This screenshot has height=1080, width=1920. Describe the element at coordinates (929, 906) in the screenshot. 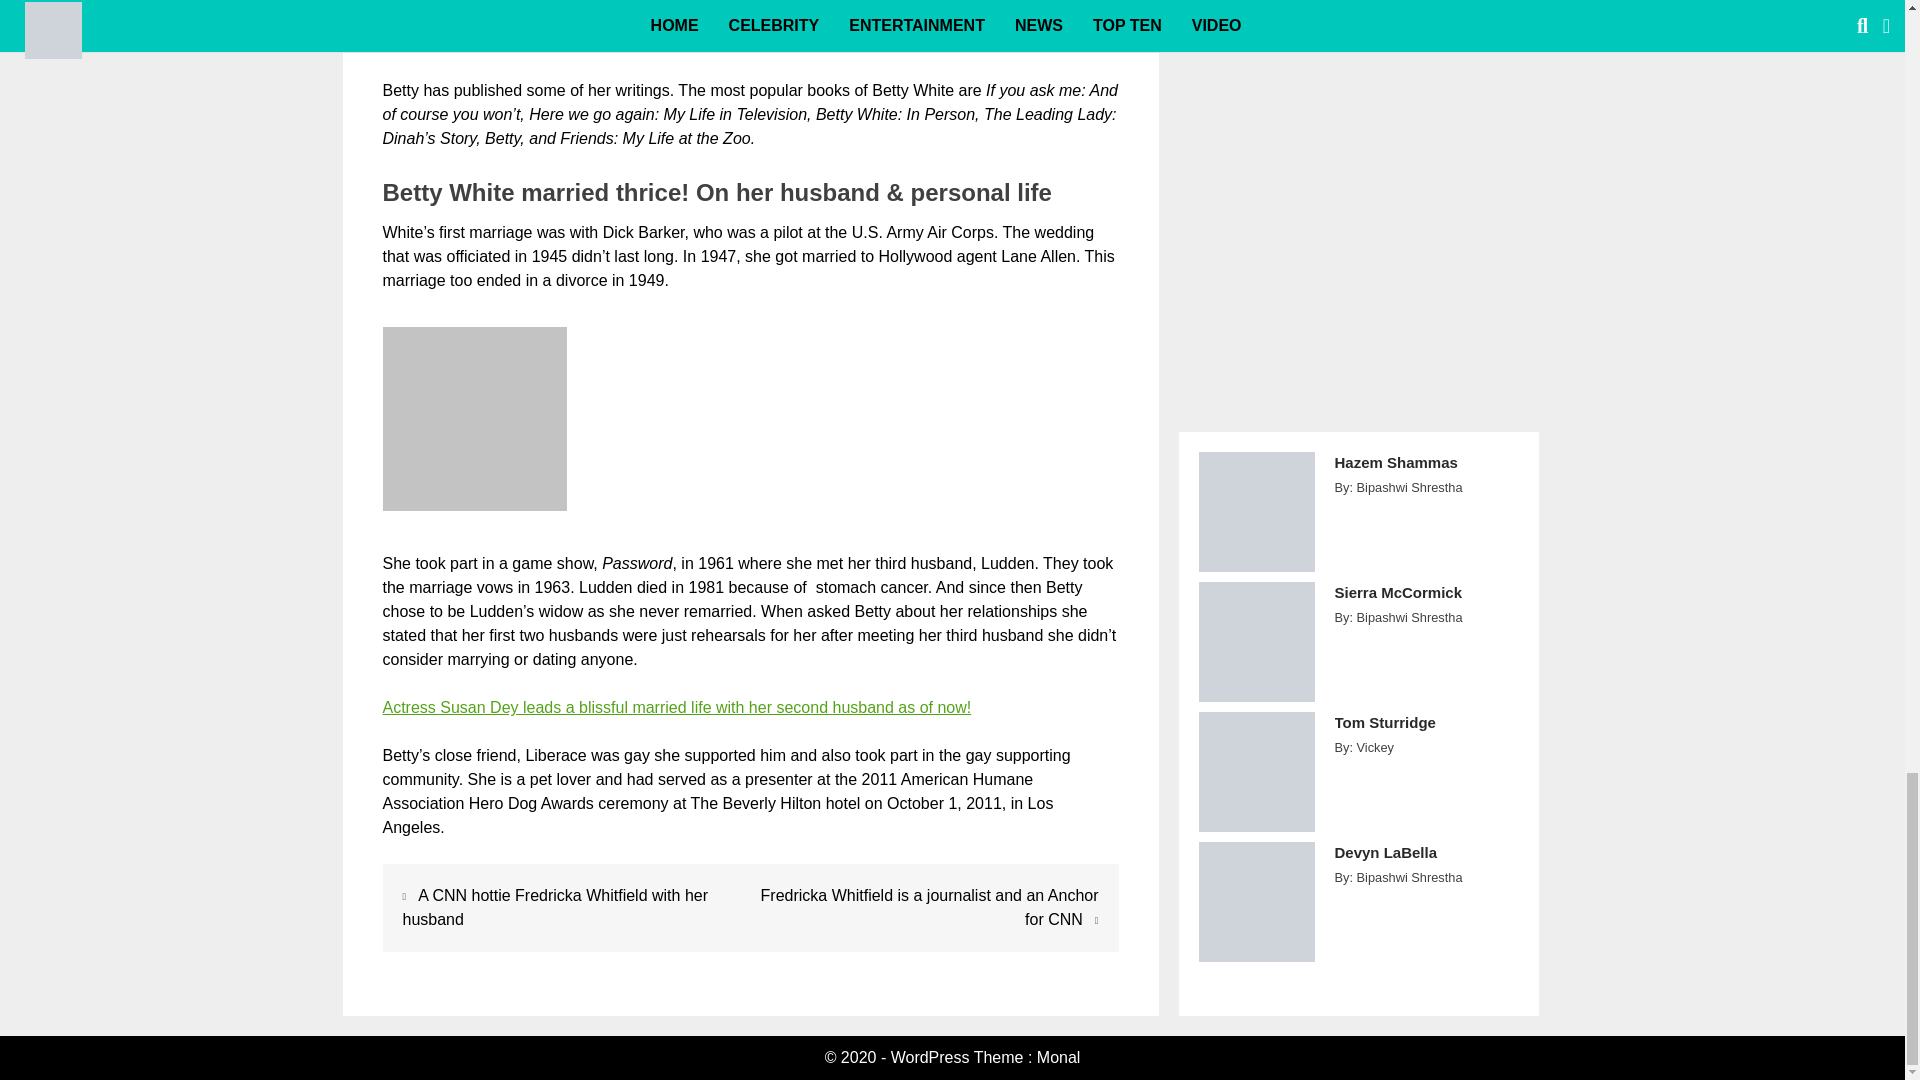

I see `Fredricka Whitfield is a journalist and an Anchor for CNN` at that location.